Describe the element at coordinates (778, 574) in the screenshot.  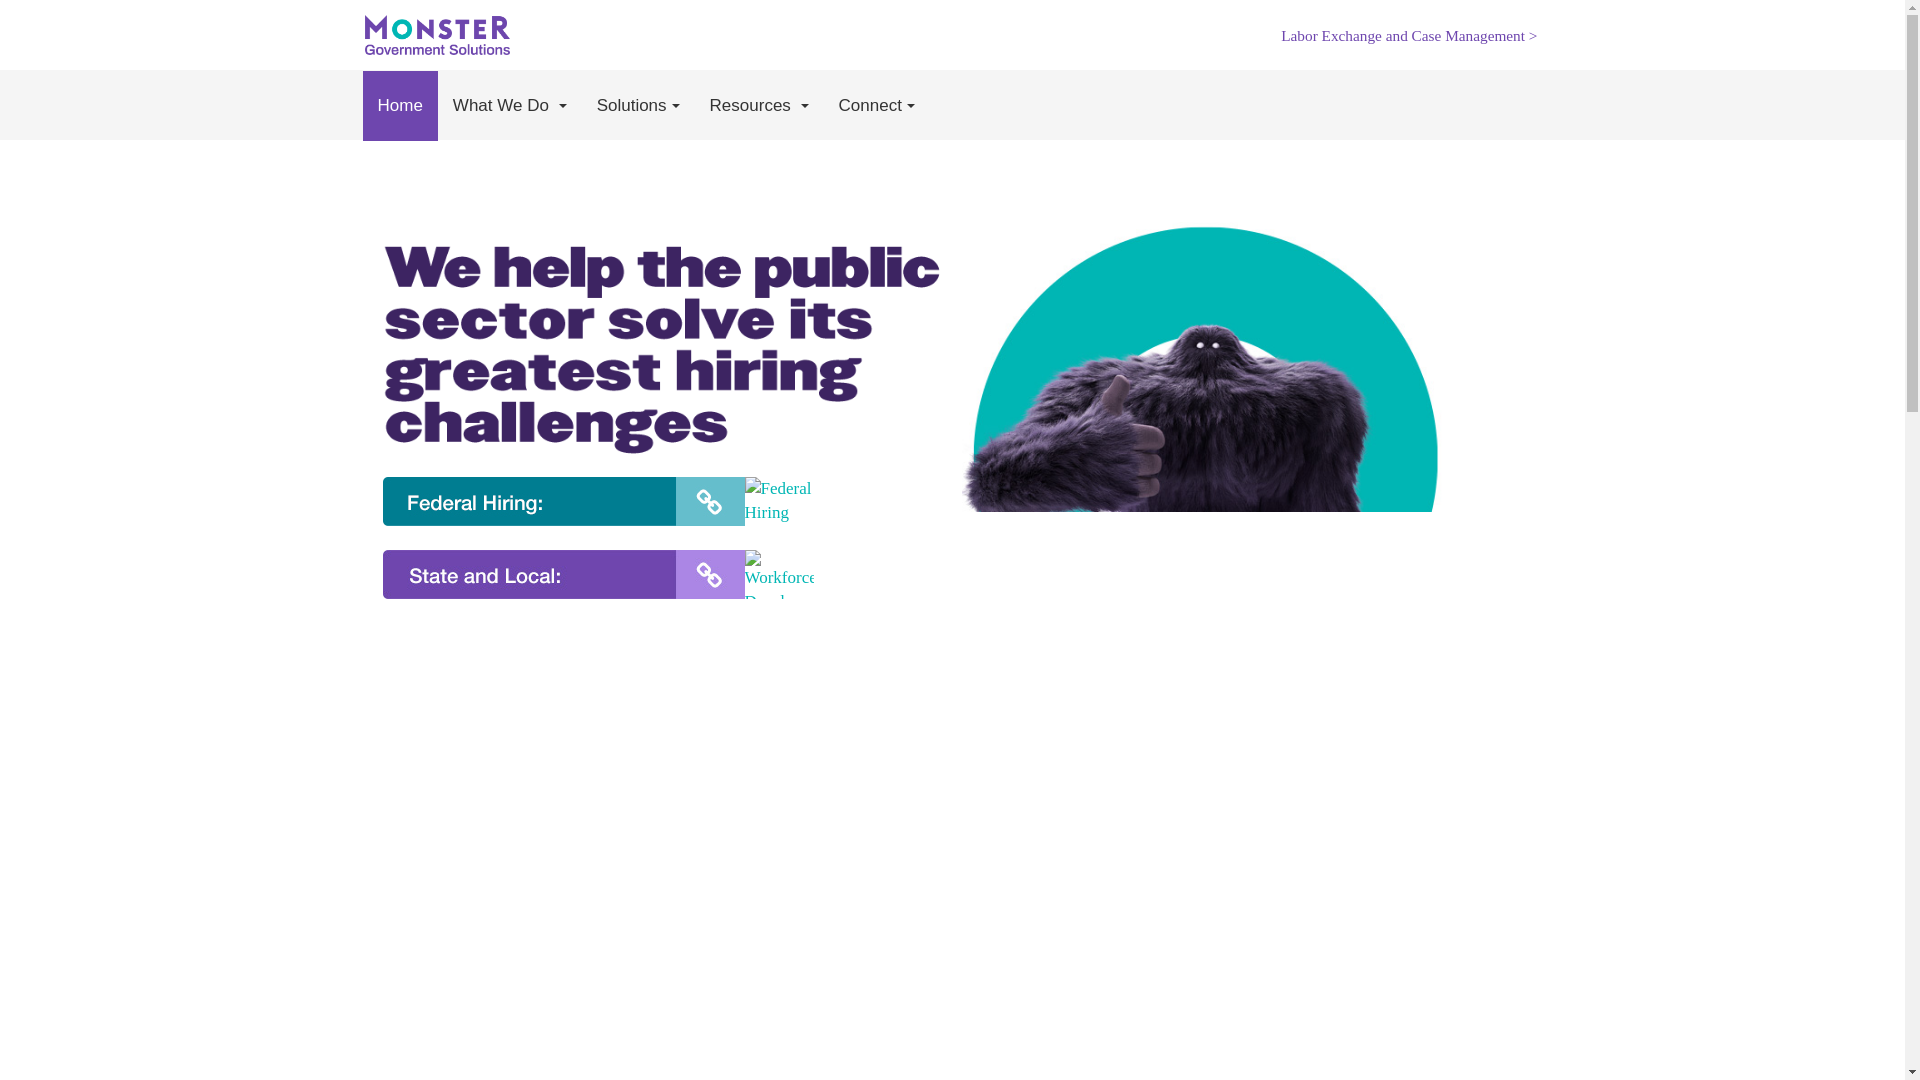
I see `MonsterWorks teaser` at that location.